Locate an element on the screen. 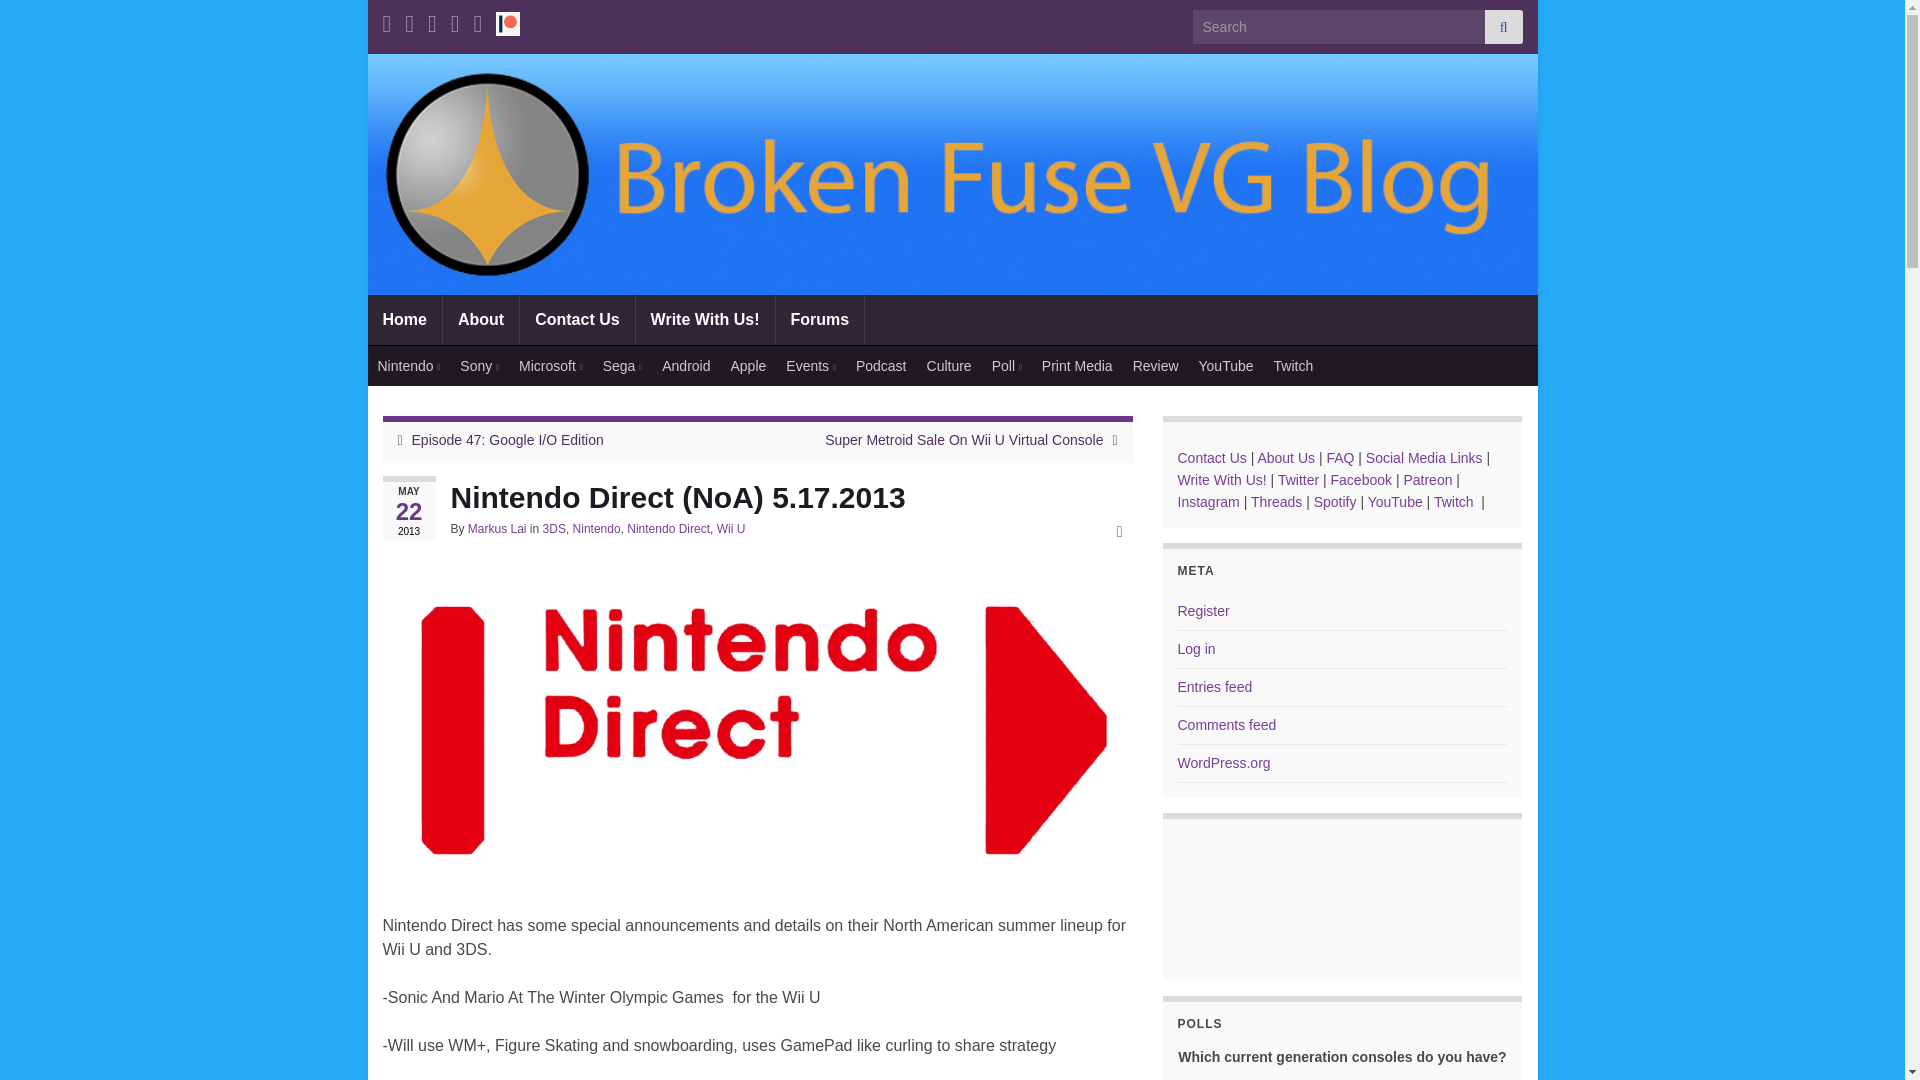 This screenshot has height=1080, width=1920. Contact Us is located at coordinates (576, 319).